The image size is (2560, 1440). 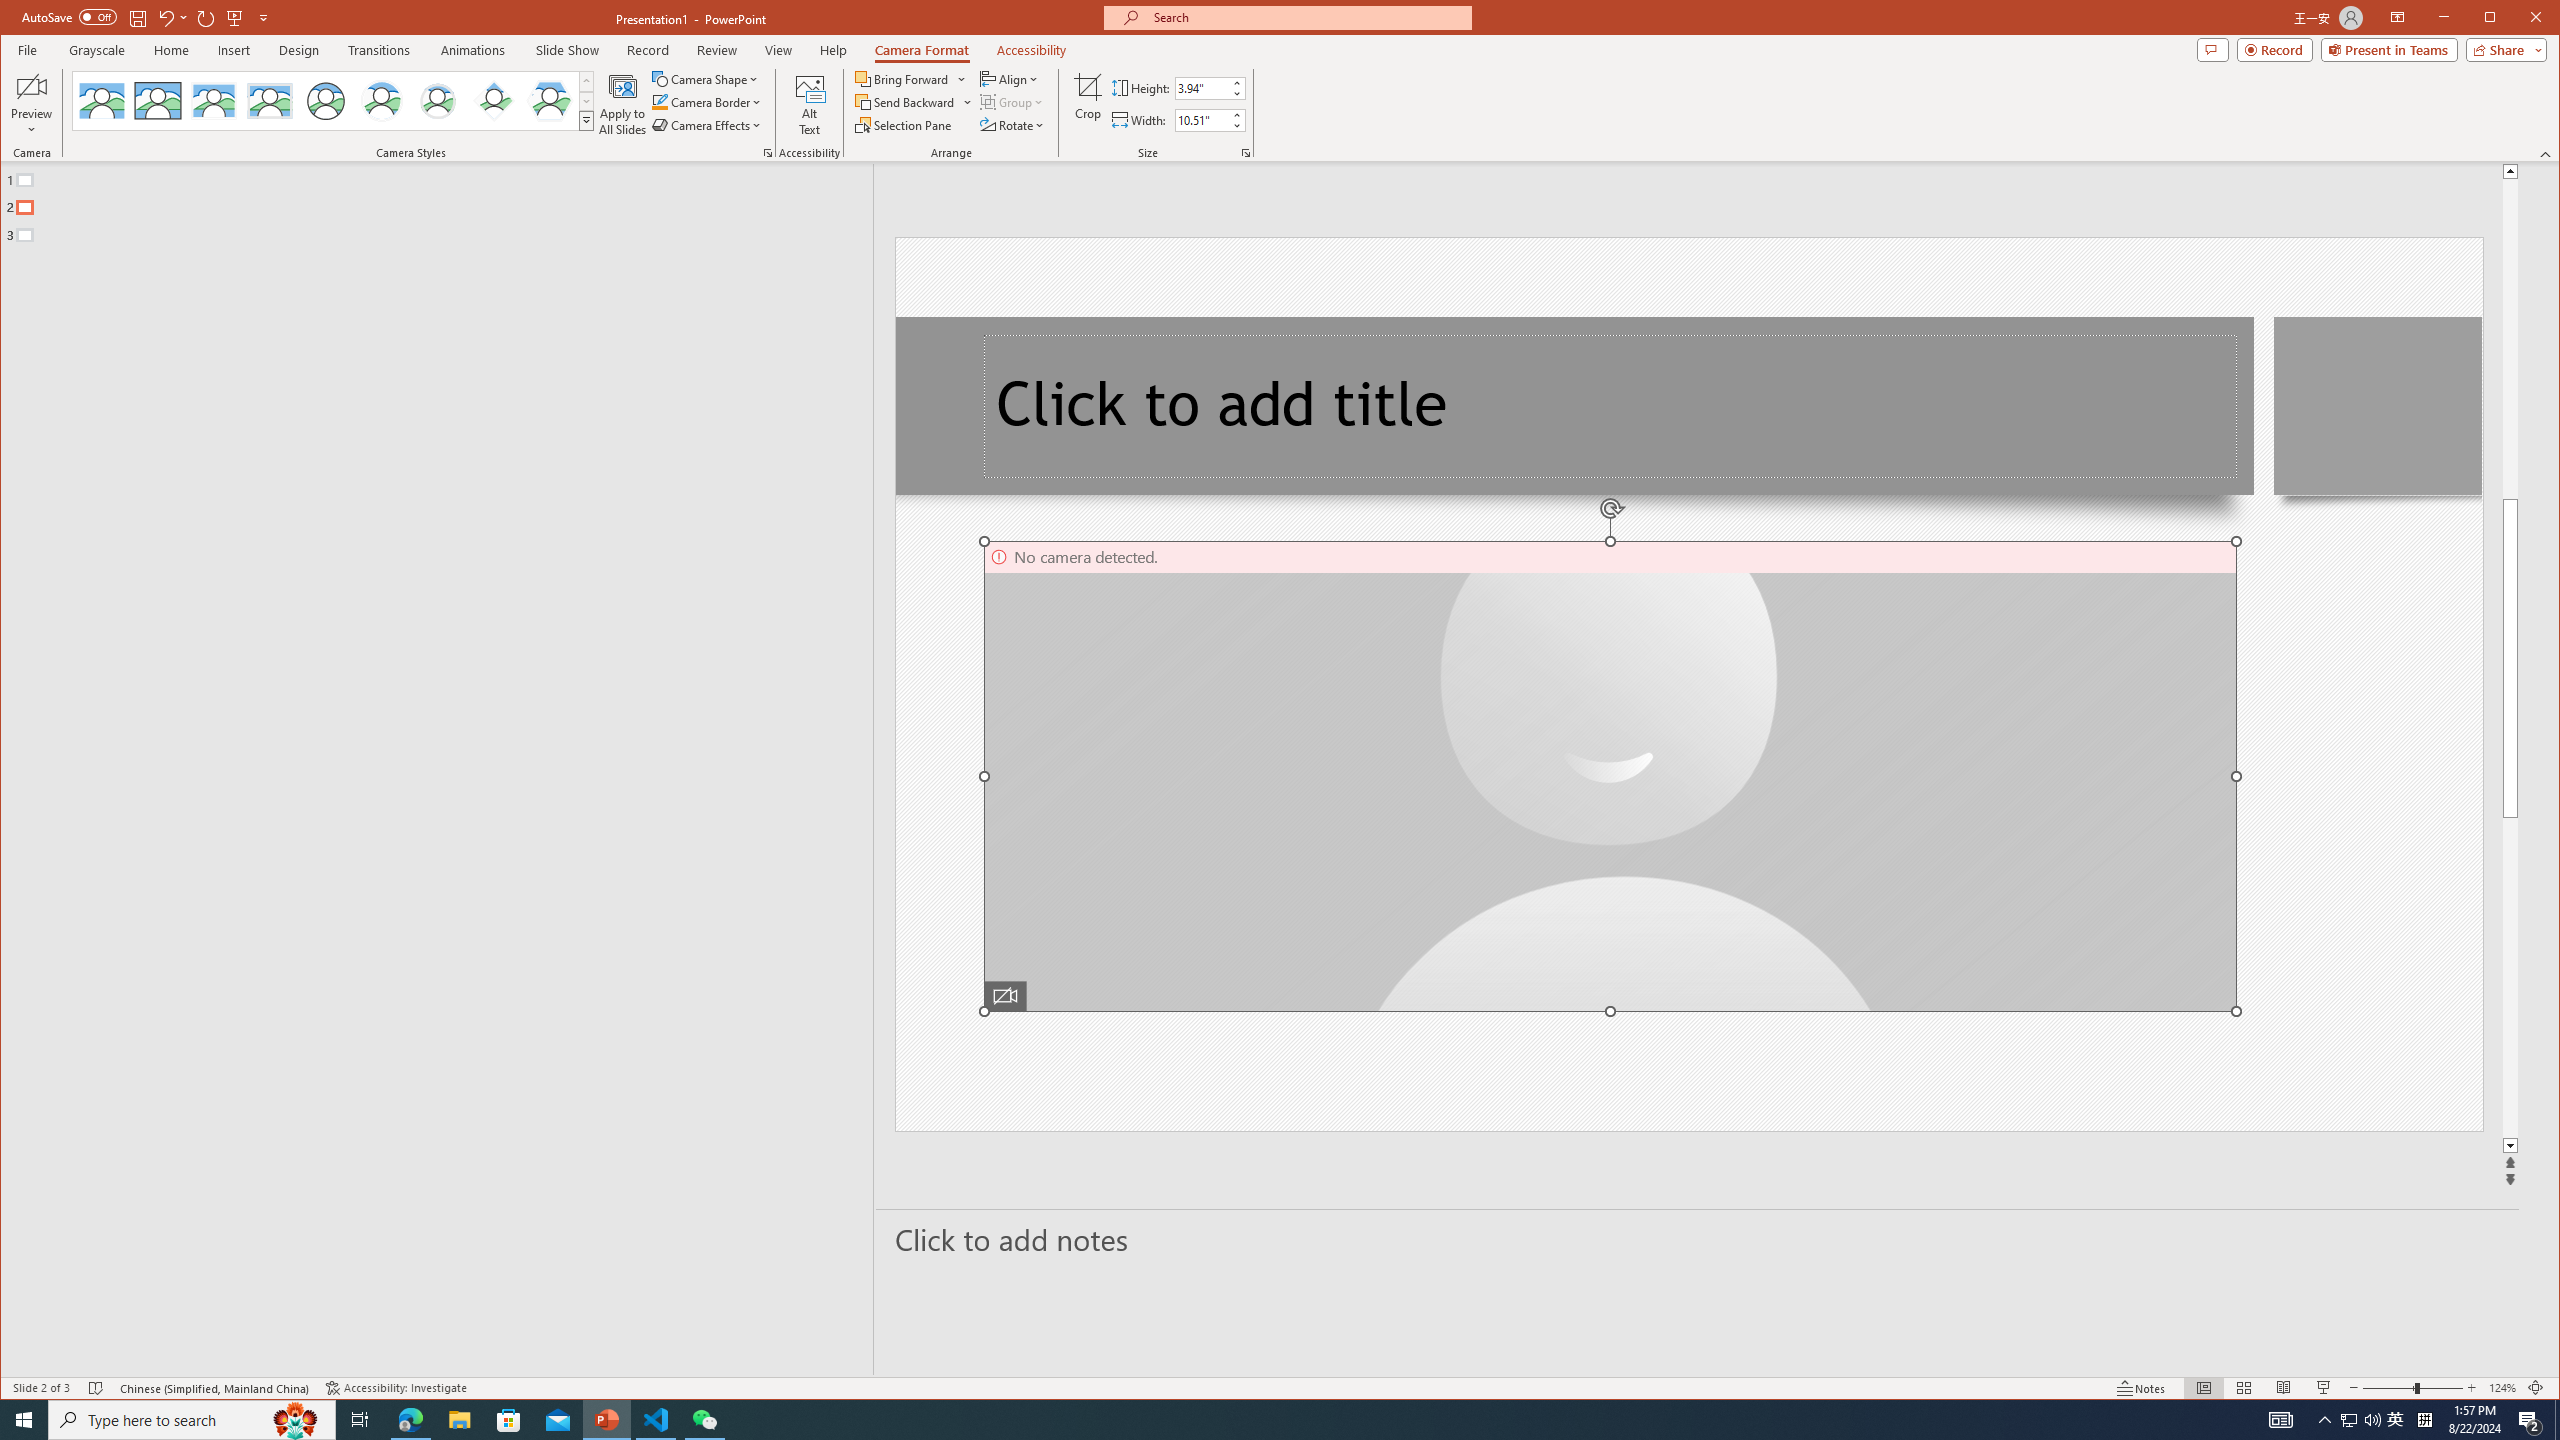 What do you see at coordinates (2141, 1388) in the screenshot?
I see `Notes ` at bounding box center [2141, 1388].